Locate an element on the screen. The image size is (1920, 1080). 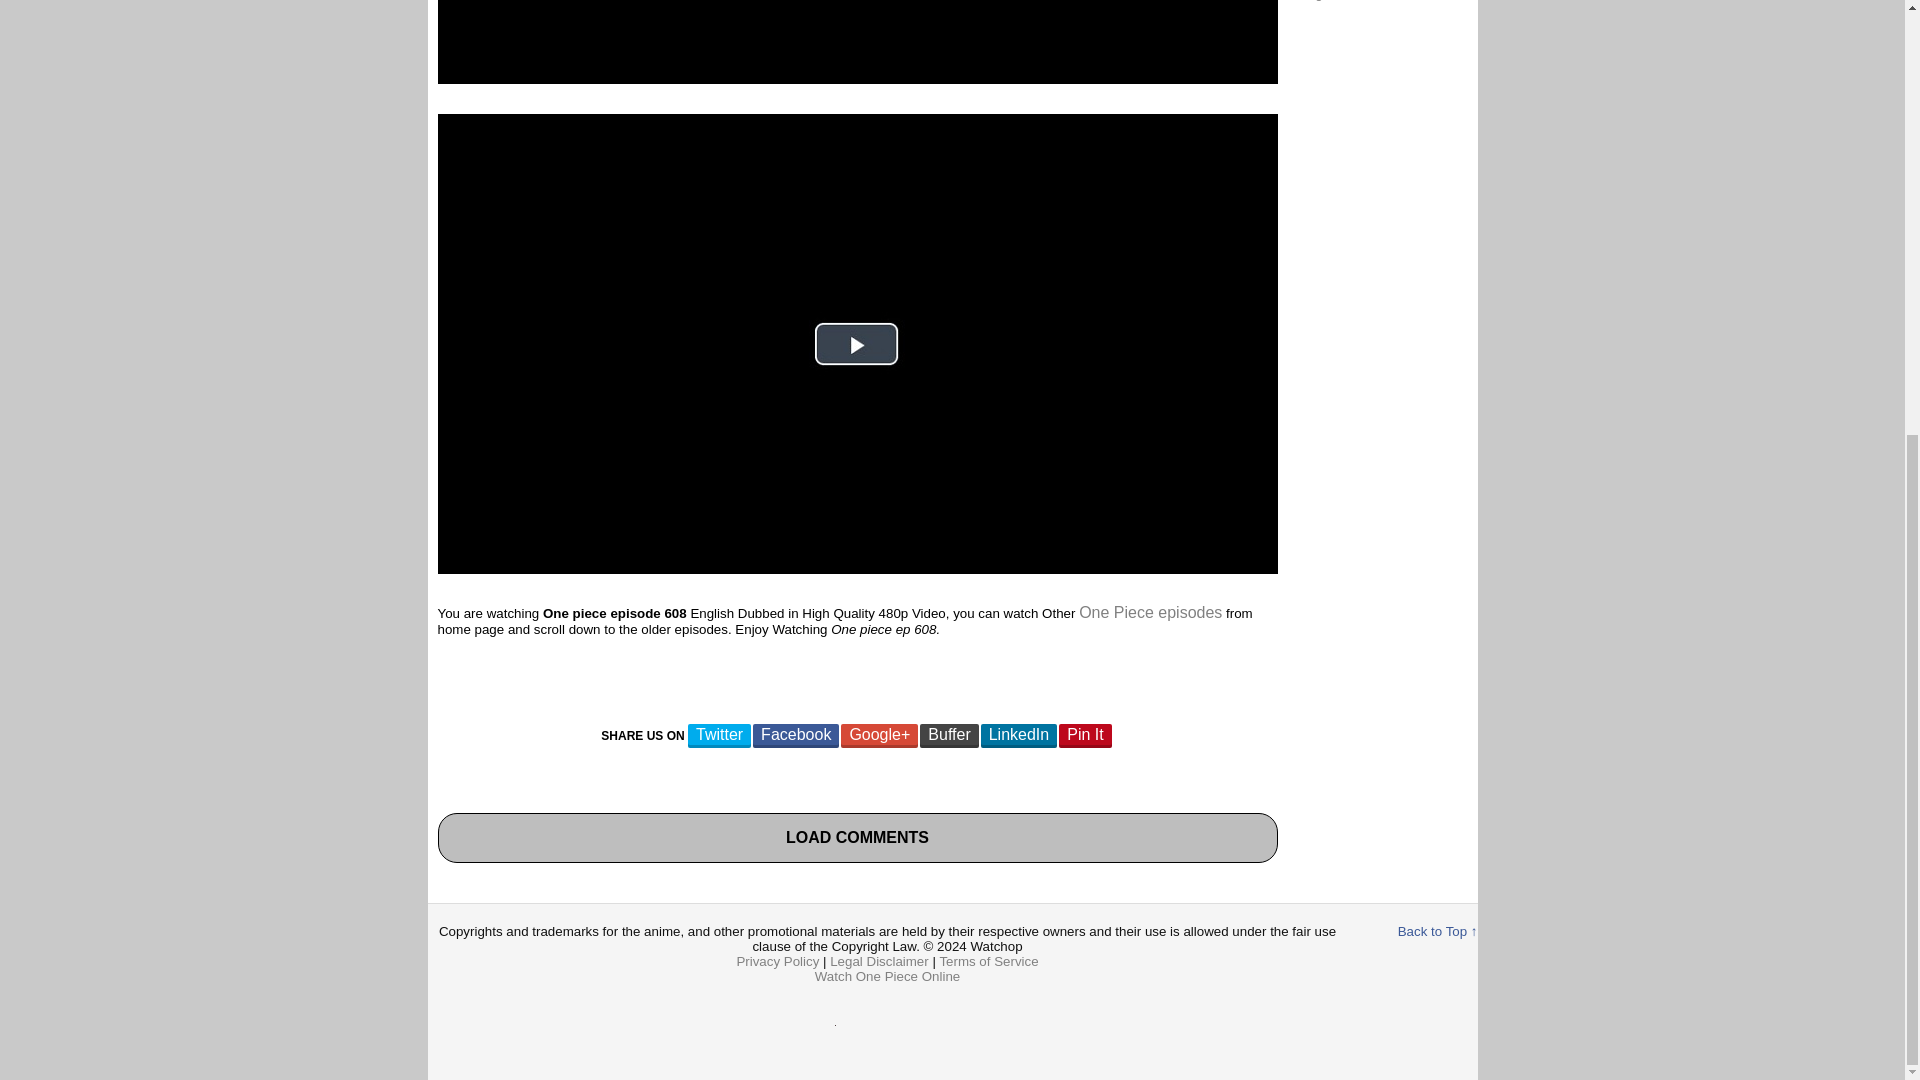
Pin It is located at coordinates (1085, 736).